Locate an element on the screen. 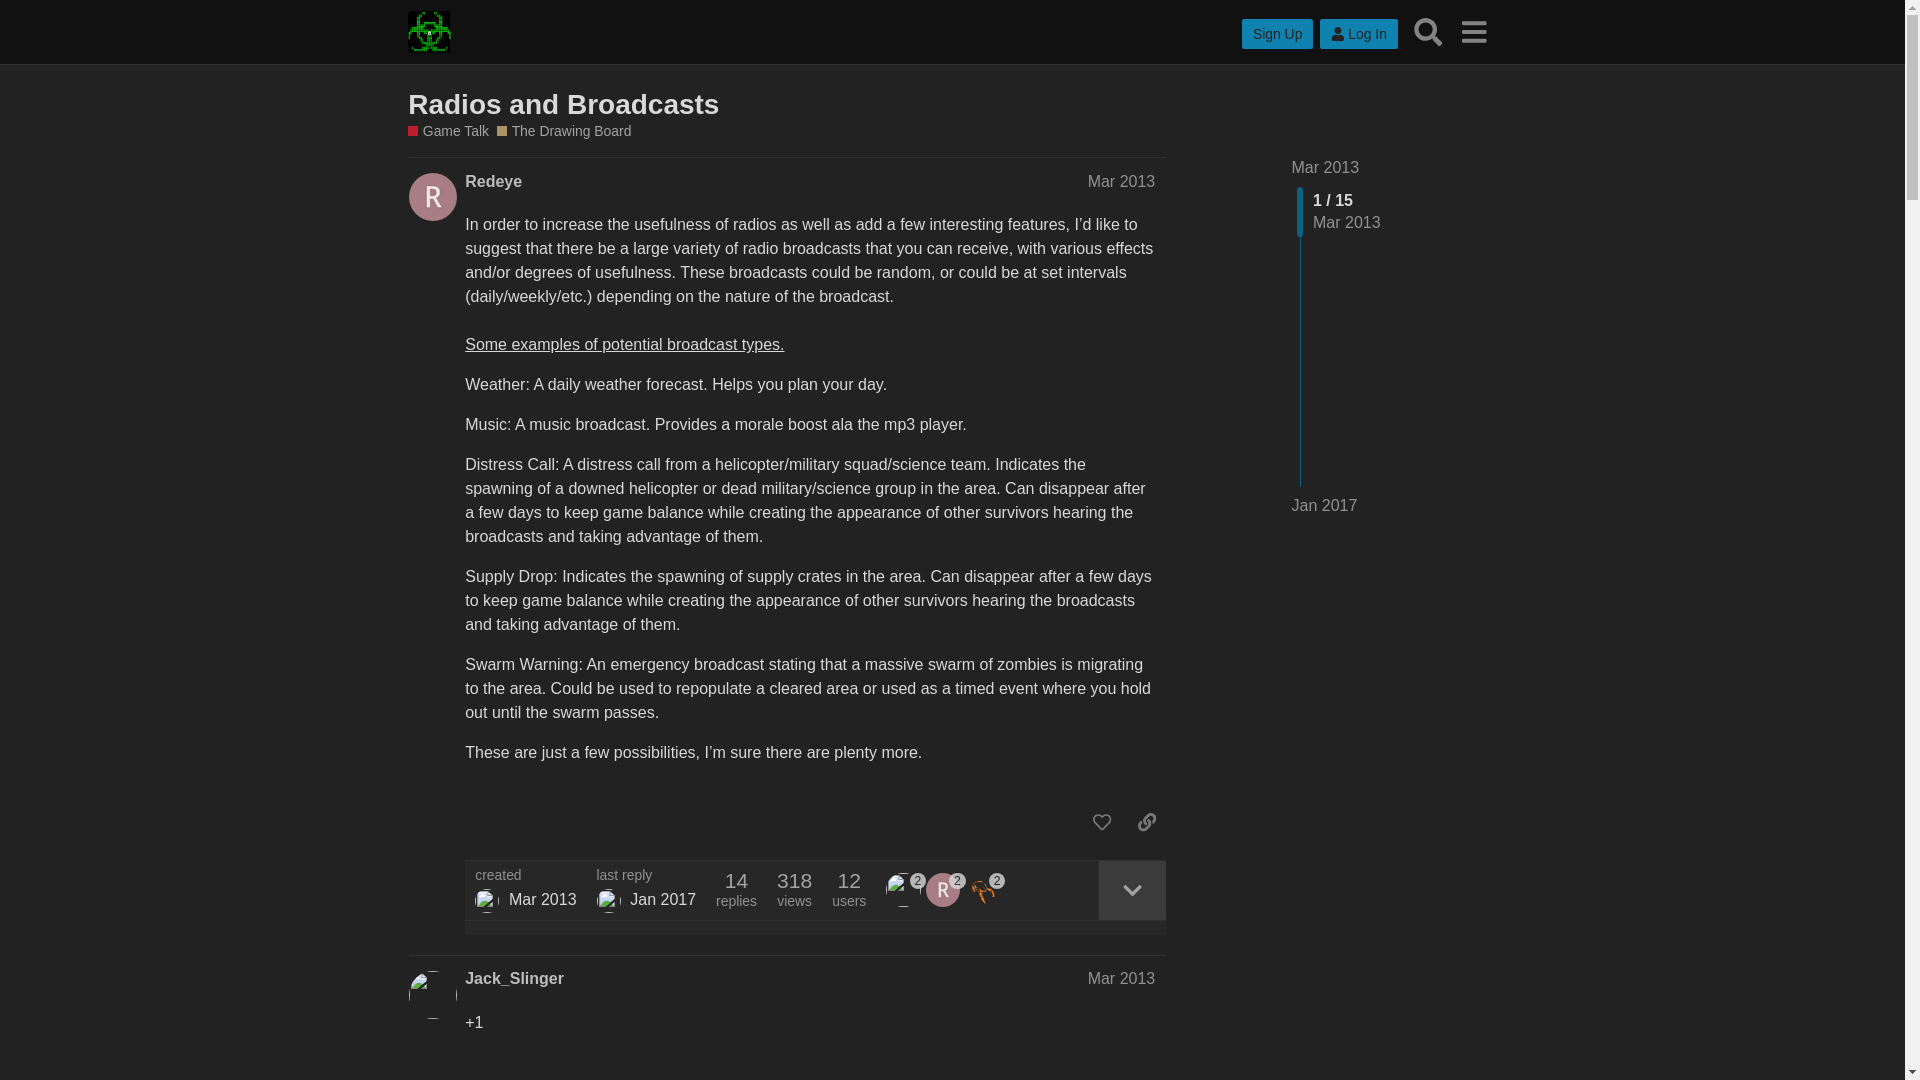  Search is located at coordinates (1428, 31).